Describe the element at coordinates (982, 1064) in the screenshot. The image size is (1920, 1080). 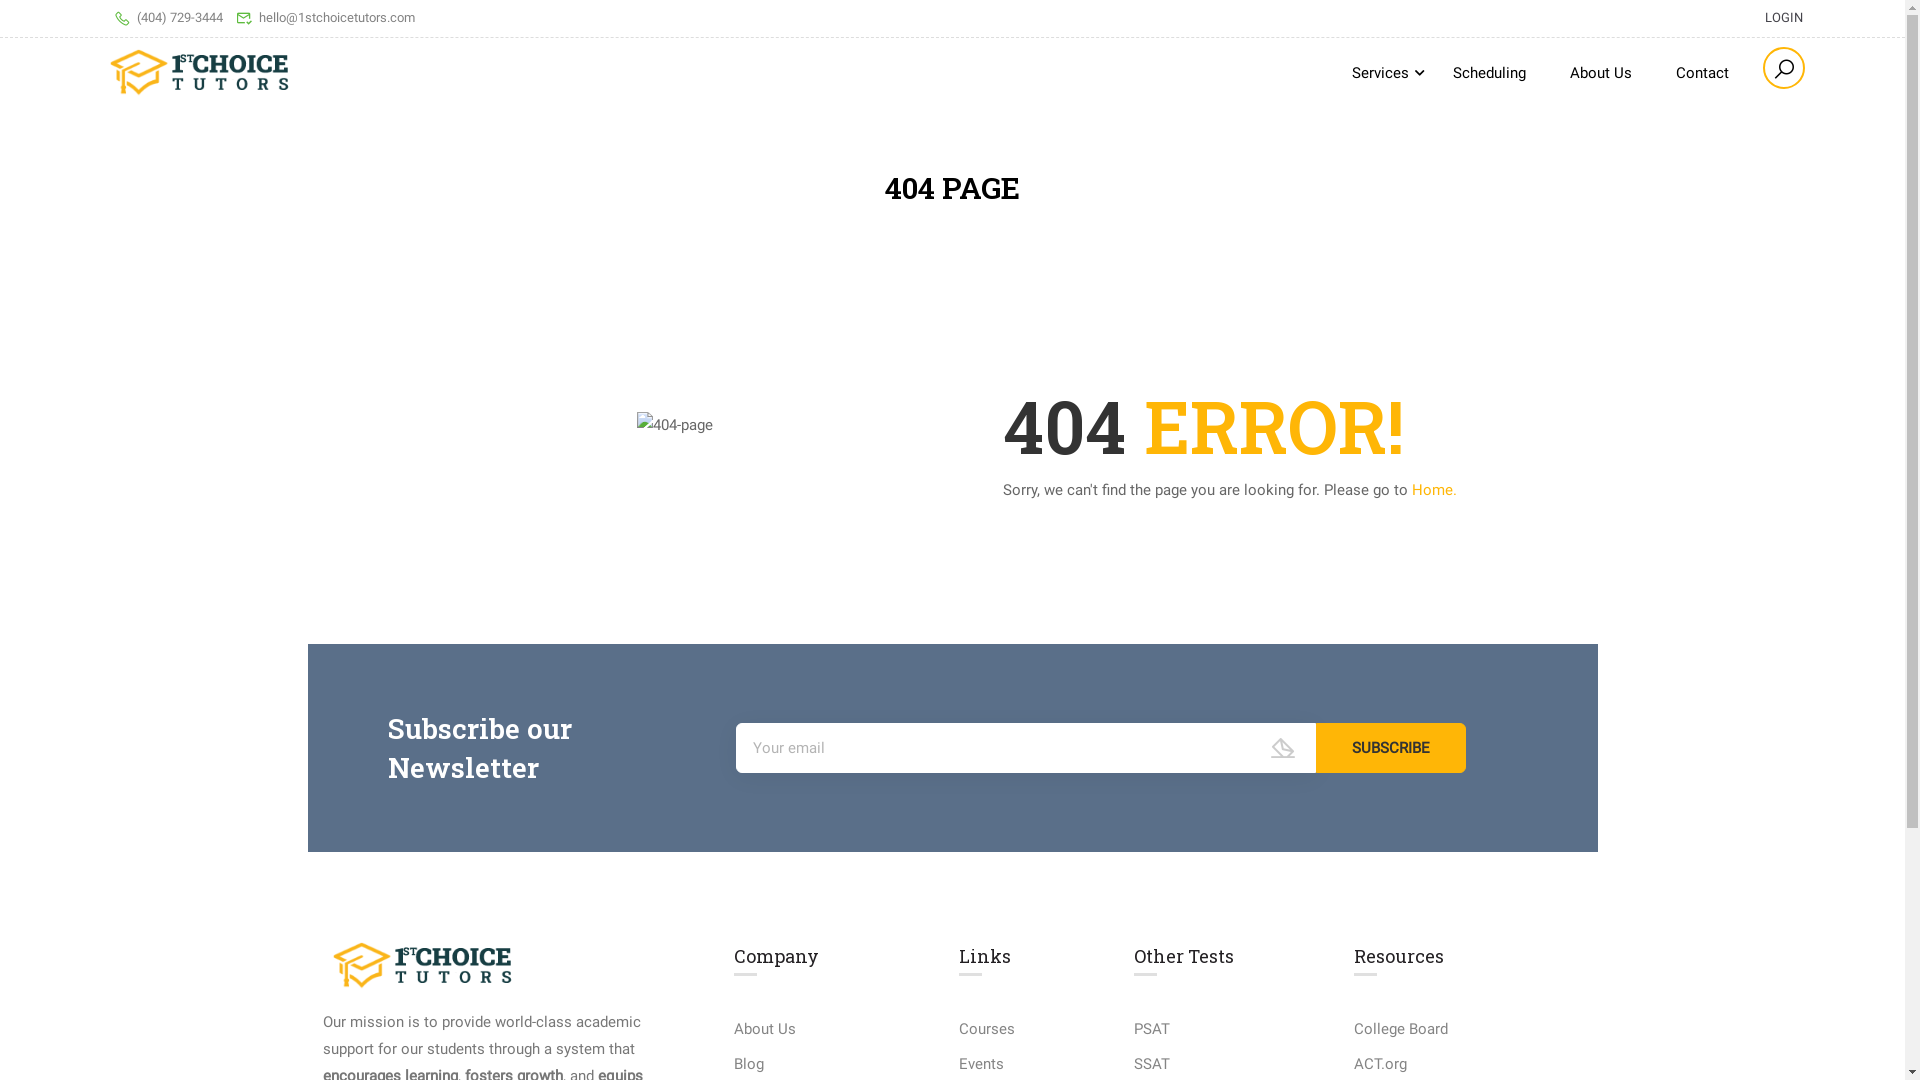
I see `Events` at that location.